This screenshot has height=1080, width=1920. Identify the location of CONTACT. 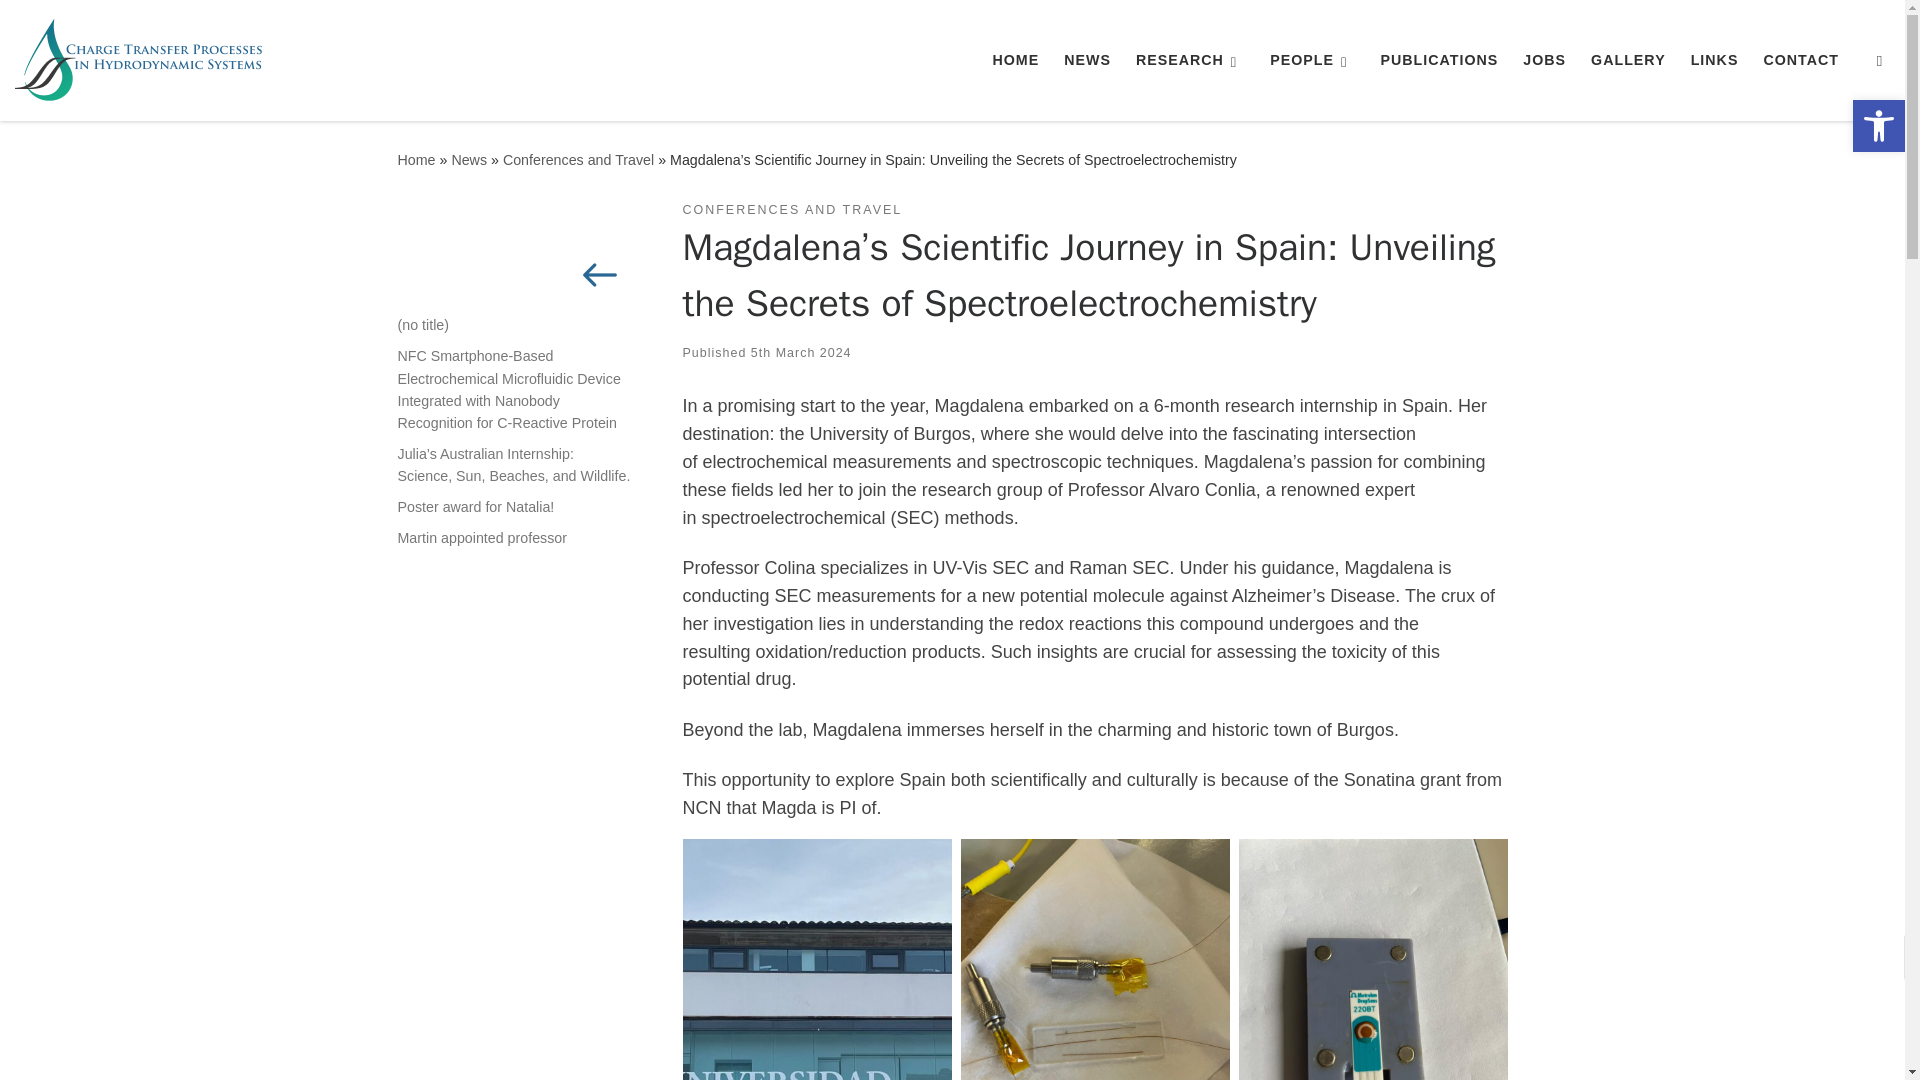
(1800, 60).